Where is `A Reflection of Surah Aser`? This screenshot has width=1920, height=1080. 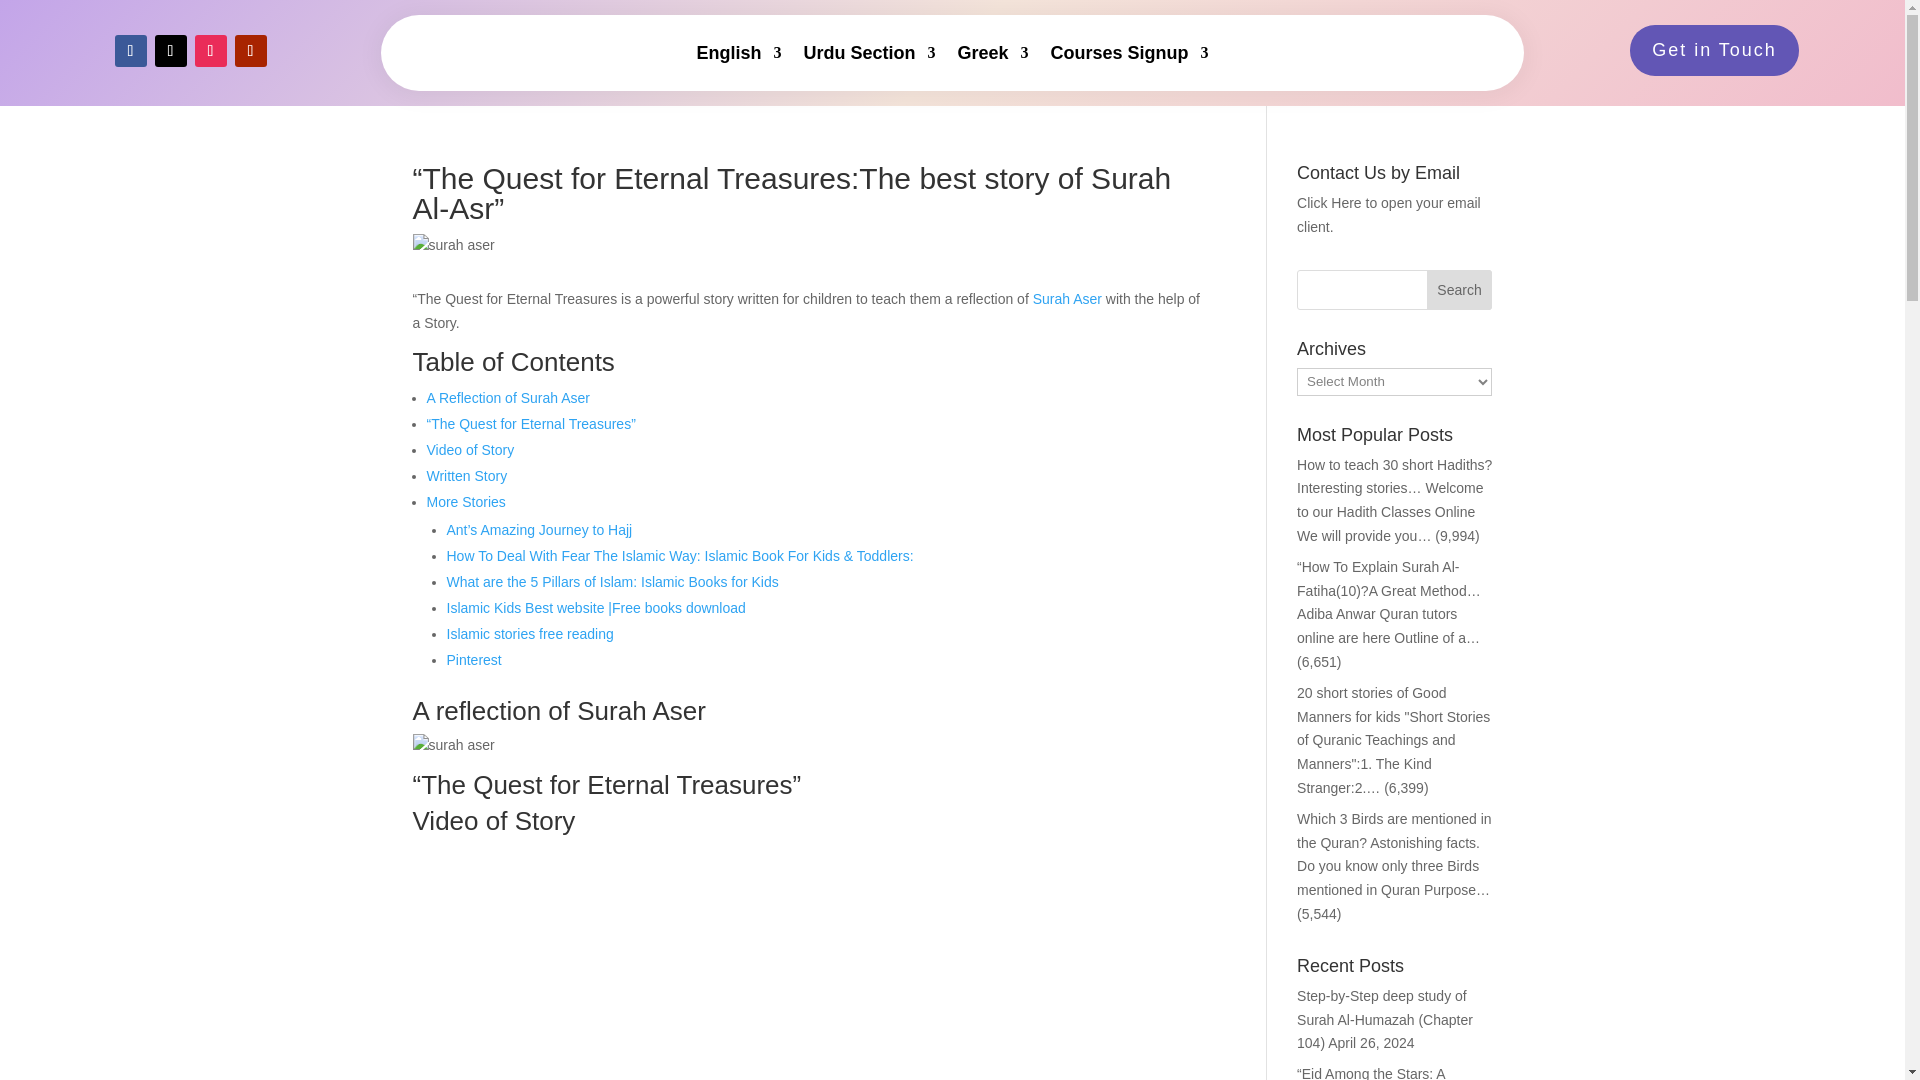 A Reflection of Surah Aser is located at coordinates (508, 398).